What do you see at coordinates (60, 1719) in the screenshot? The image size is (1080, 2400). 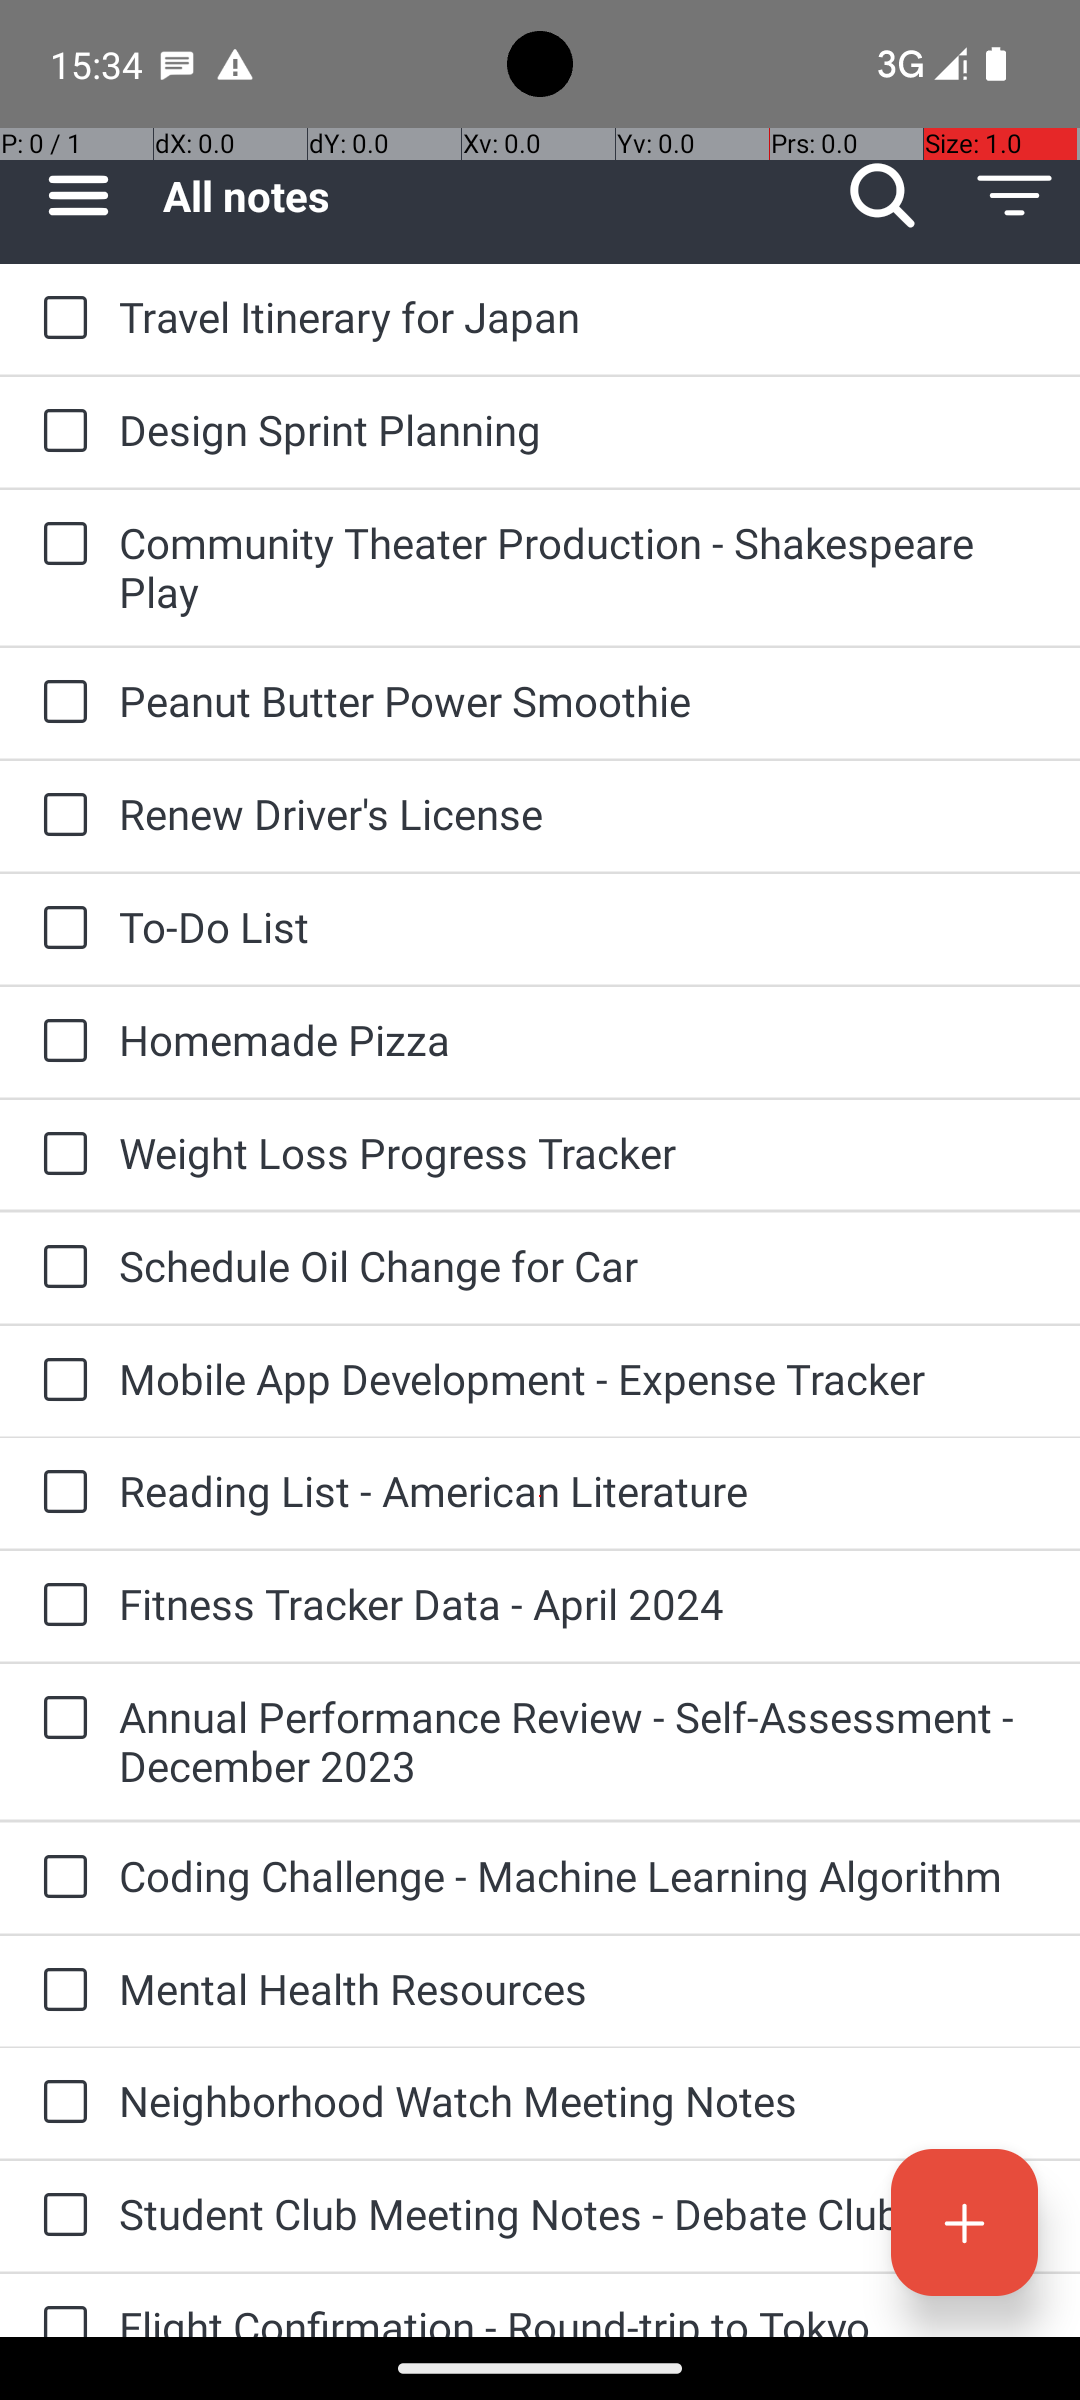 I see `to-do: Annual Performance Review - Self-Assessment - December 2023` at bounding box center [60, 1719].